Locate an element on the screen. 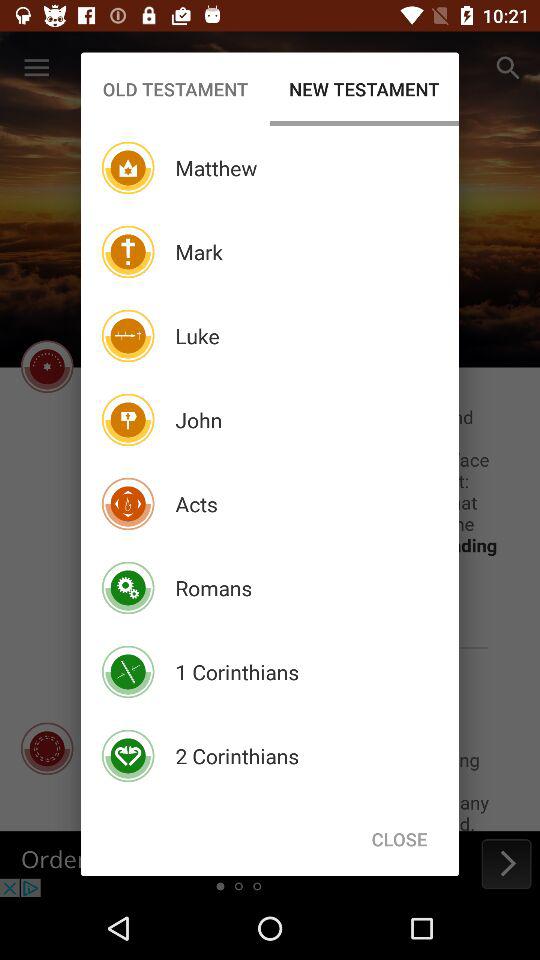 The width and height of the screenshot is (540, 960). swipe to matthew icon is located at coordinates (216, 168).